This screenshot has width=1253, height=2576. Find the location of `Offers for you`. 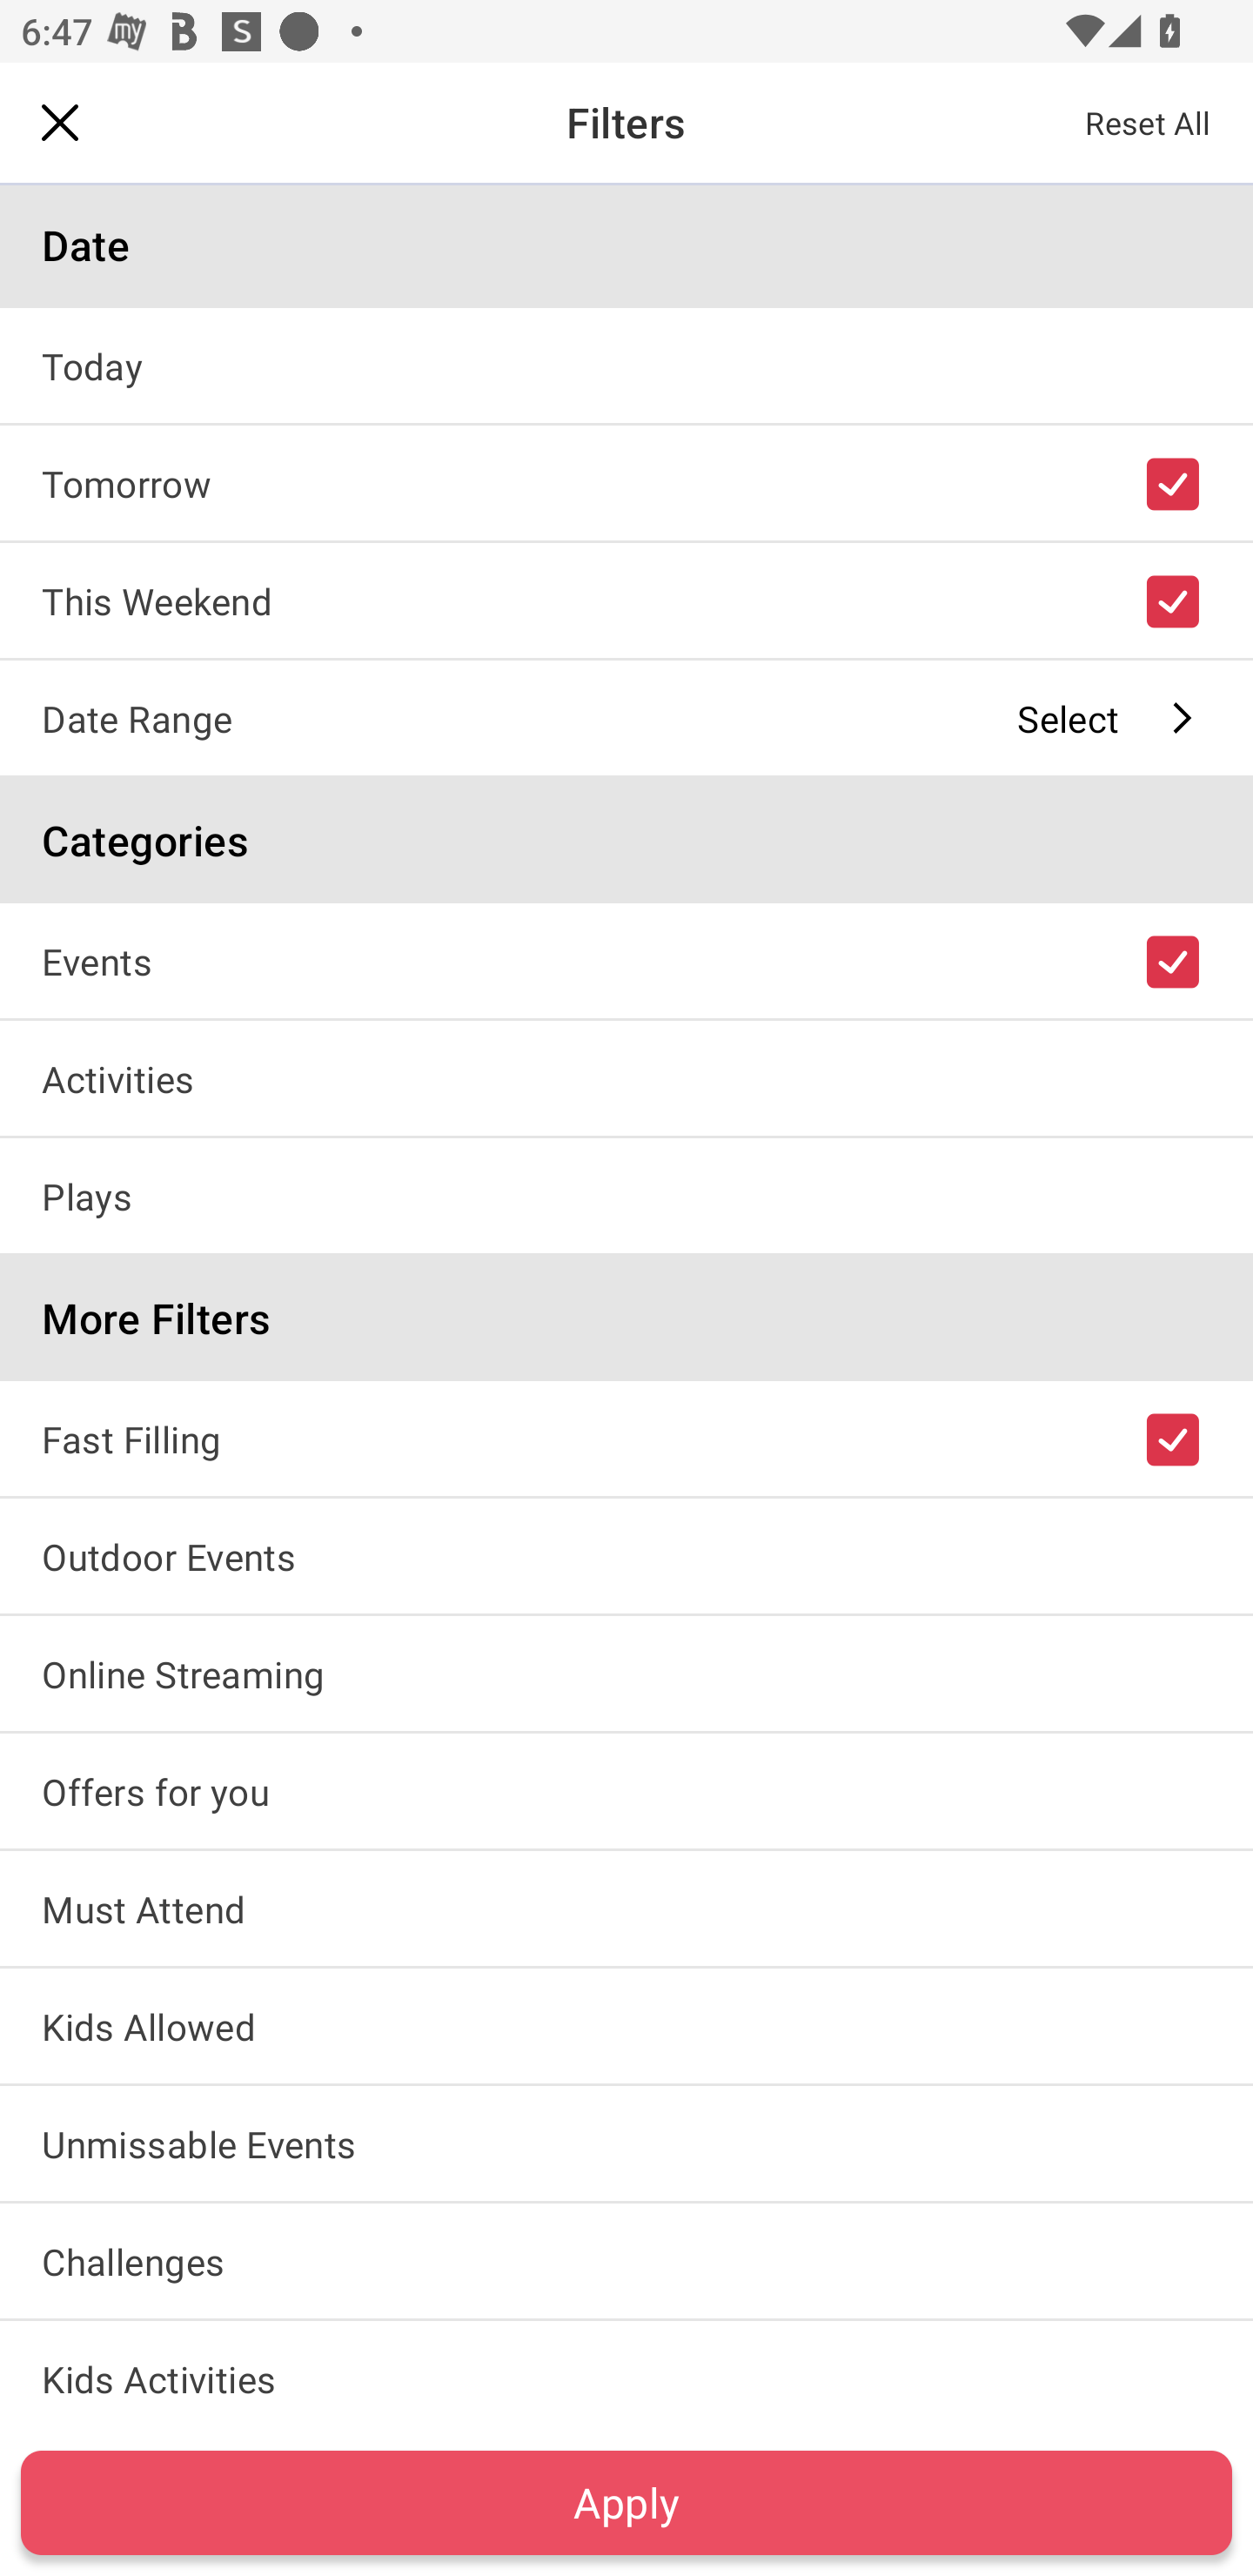

Offers for you is located at coordinates (626, 1791).